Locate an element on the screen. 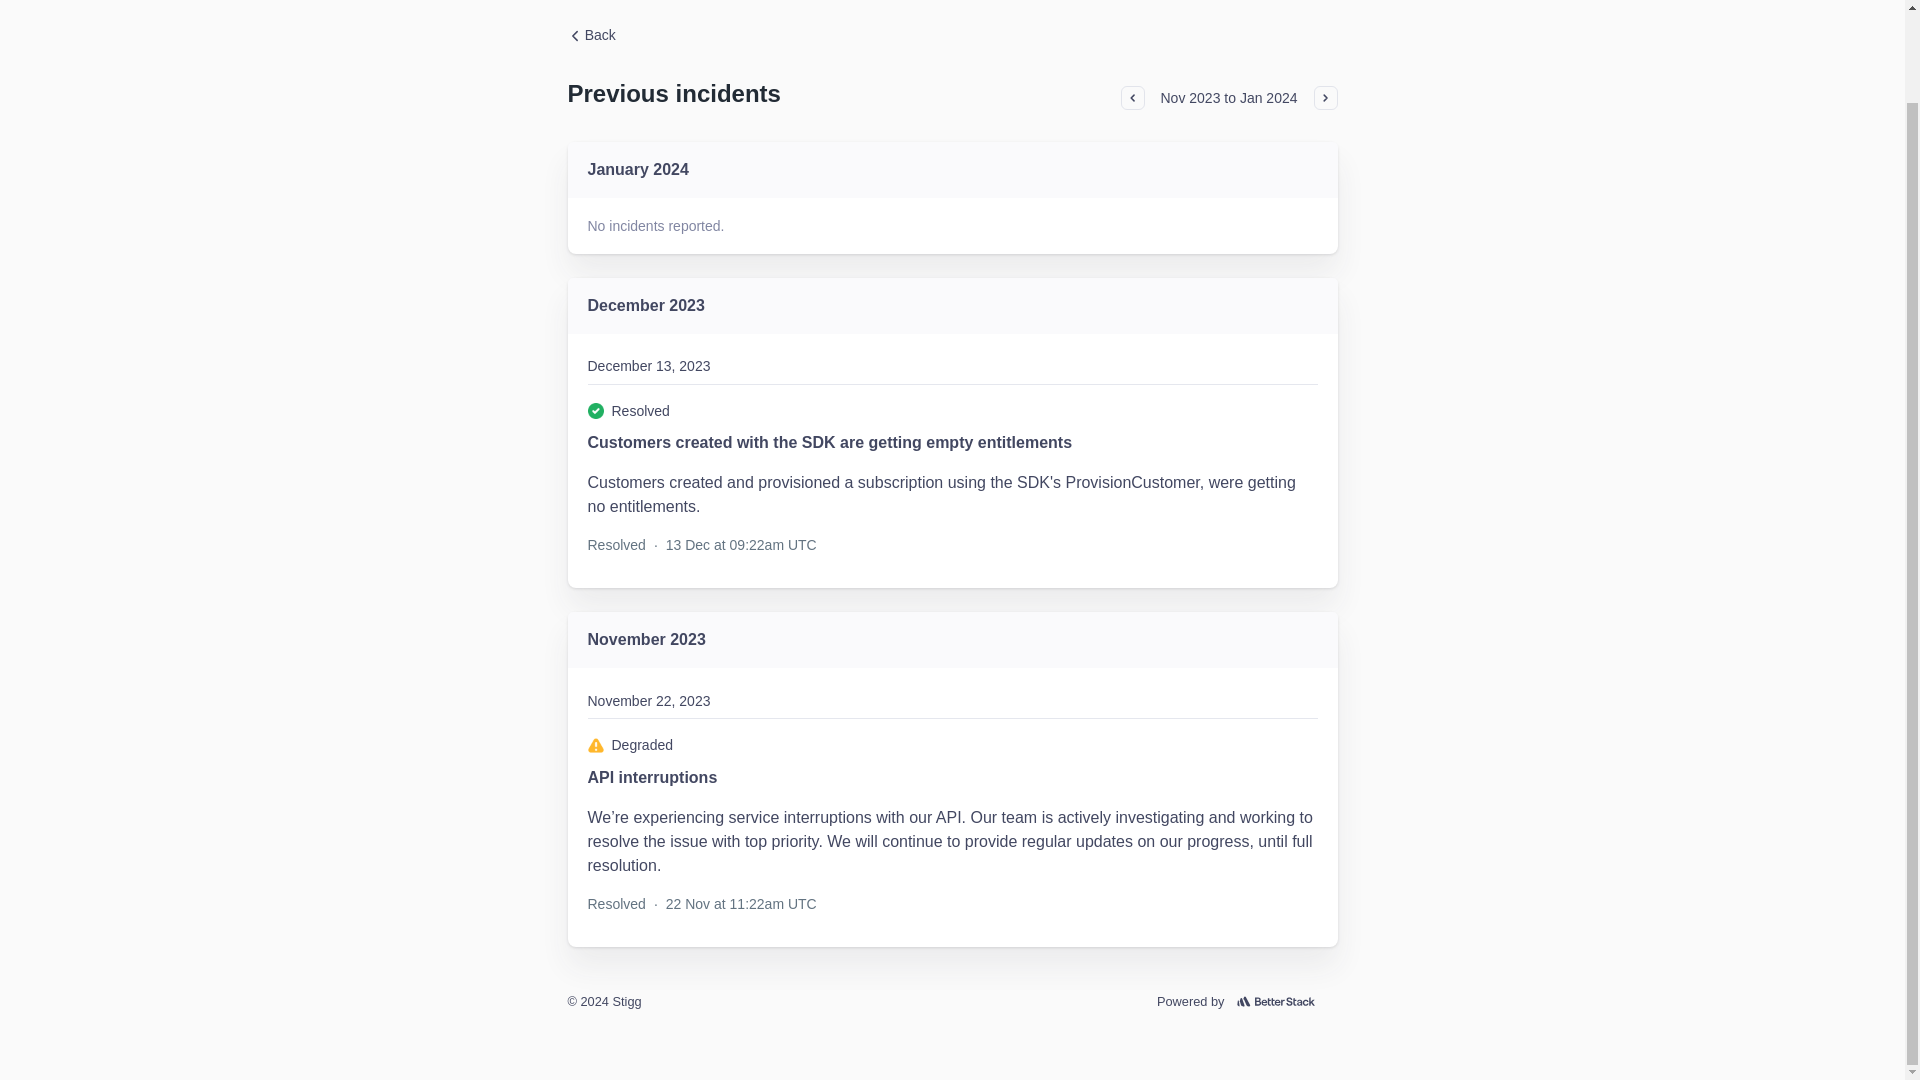 The height and width of the screenshot is (1080, 1920). Better Stack is located at coordinates (1280, 1002).